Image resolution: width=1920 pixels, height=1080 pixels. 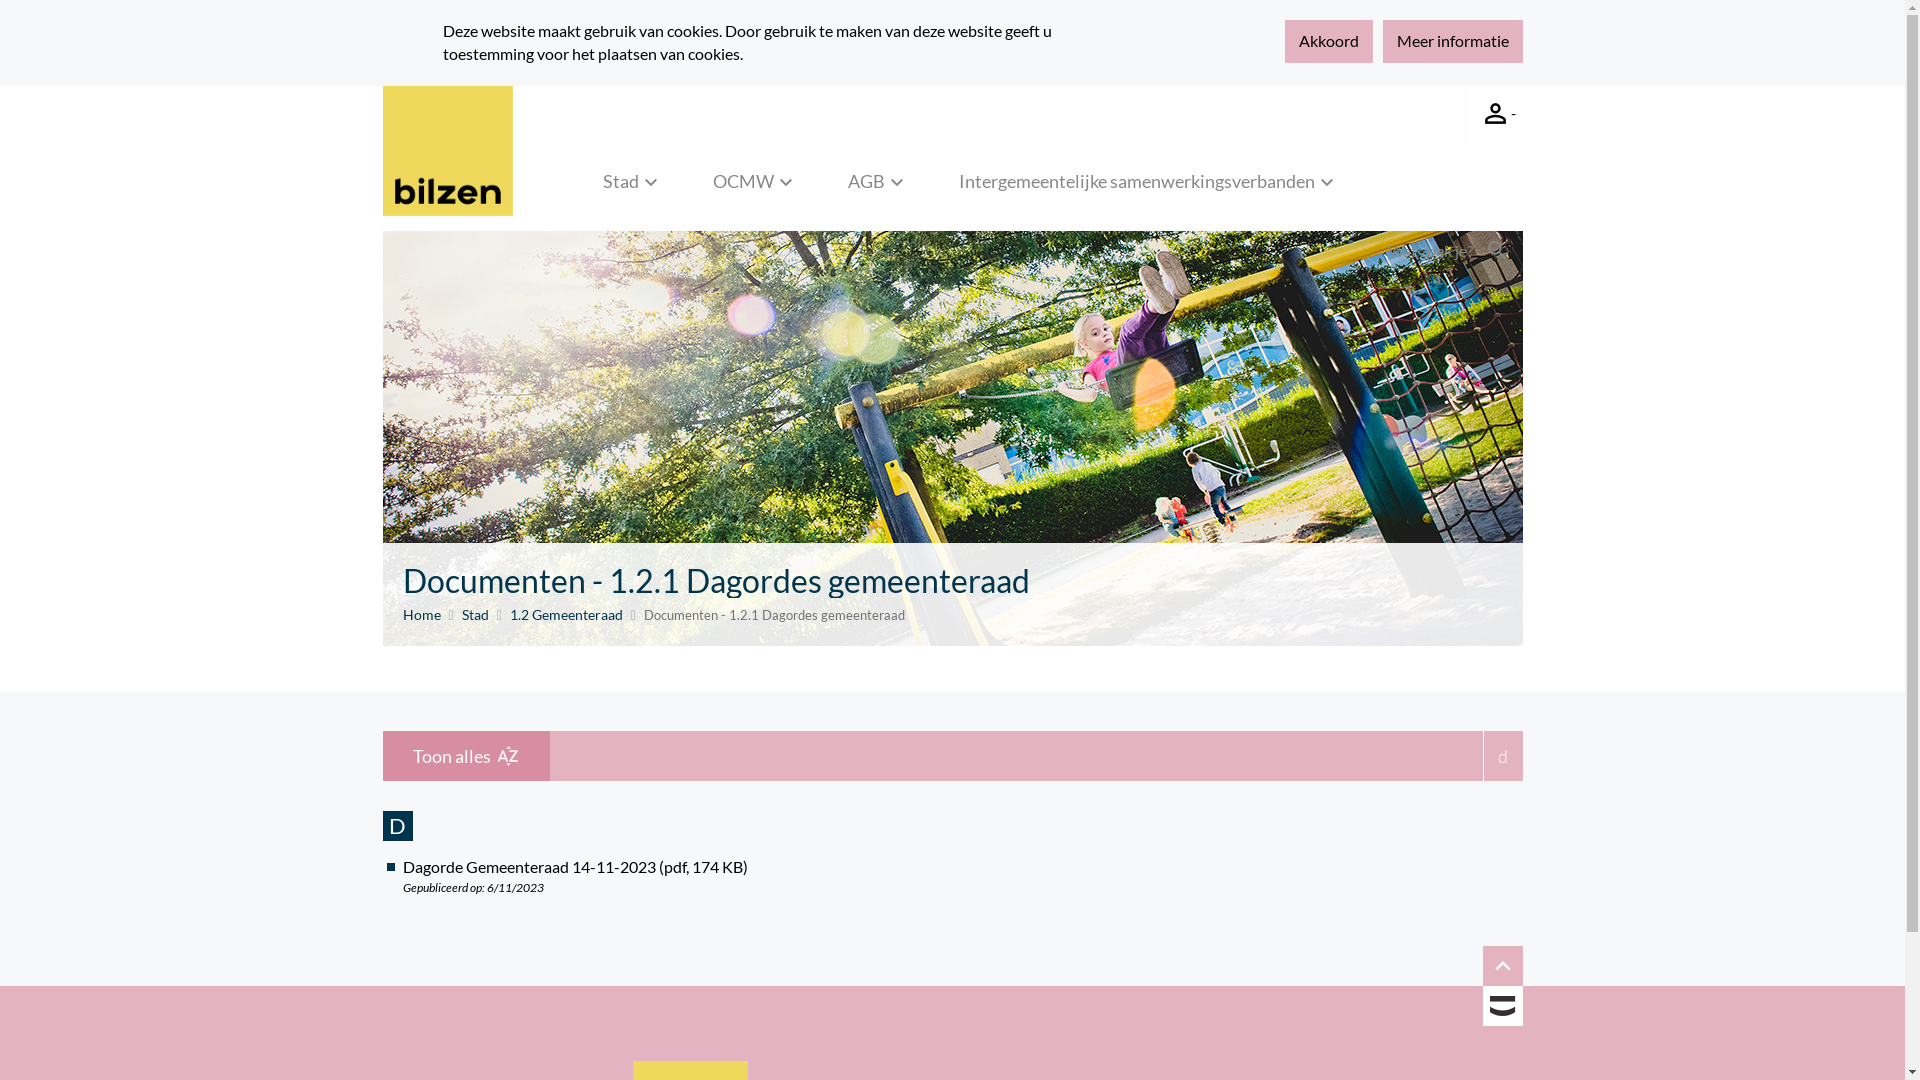 What do you see at coordinates (1149, 193) in the screenshot?
I see `Intergemeentelijke samenwerkingsverbanden` at bounding box center [1149, 193].